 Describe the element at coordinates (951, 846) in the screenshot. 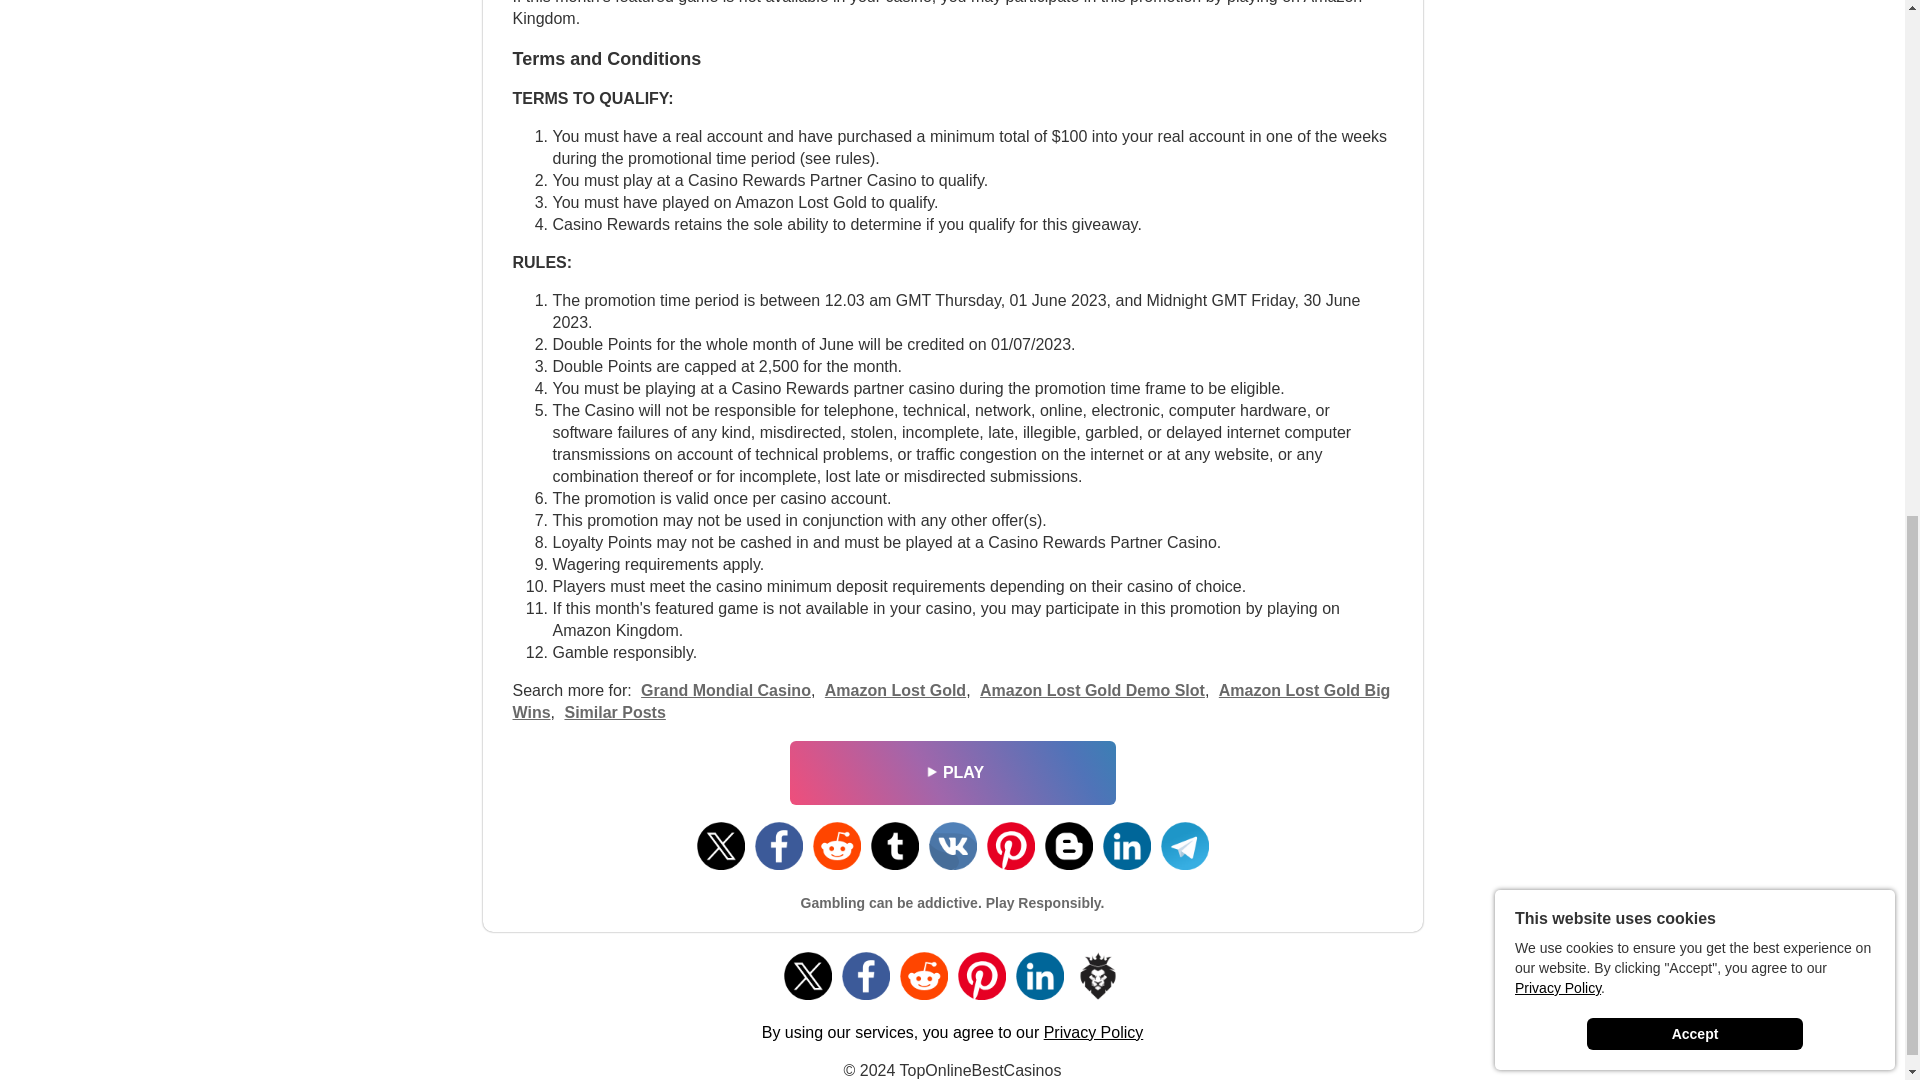

I see `Share on Vkontakte` at that location.